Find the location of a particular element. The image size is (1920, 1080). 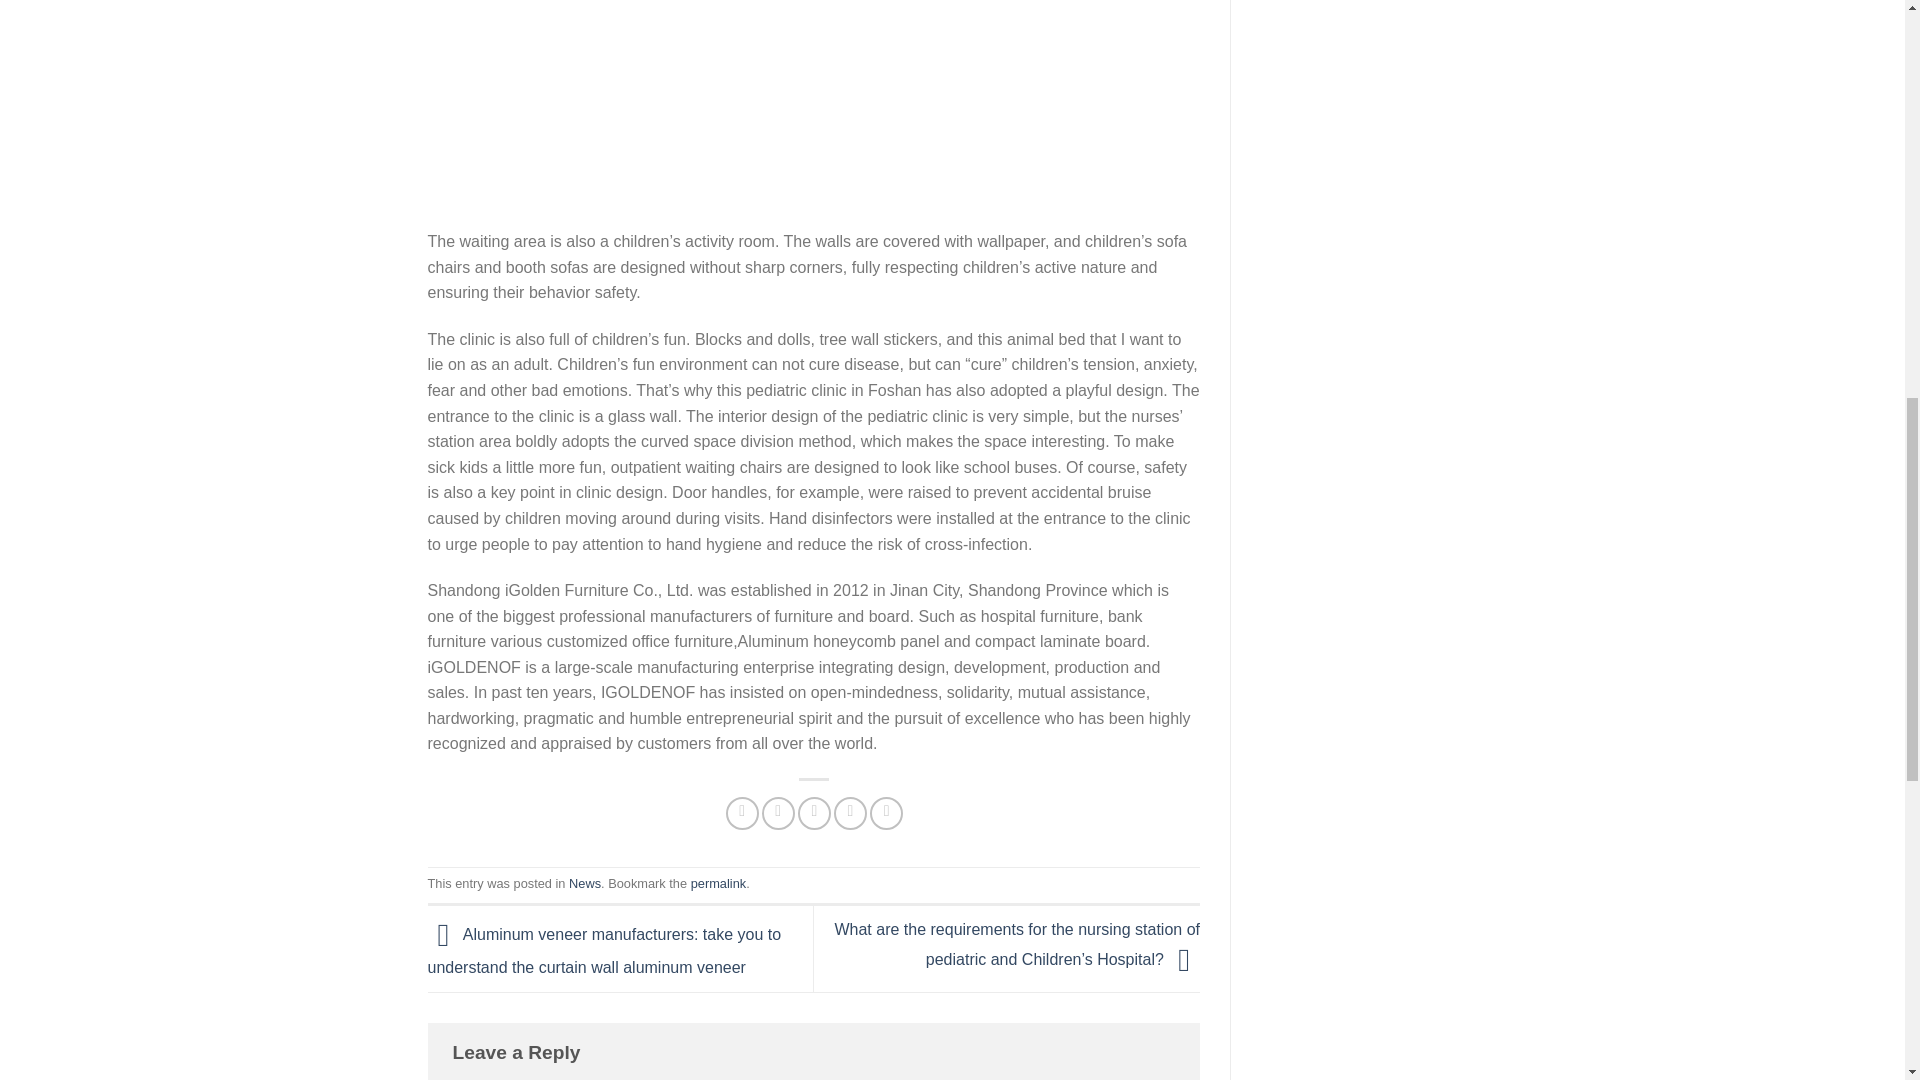

News is located at coordinates (584, 883).